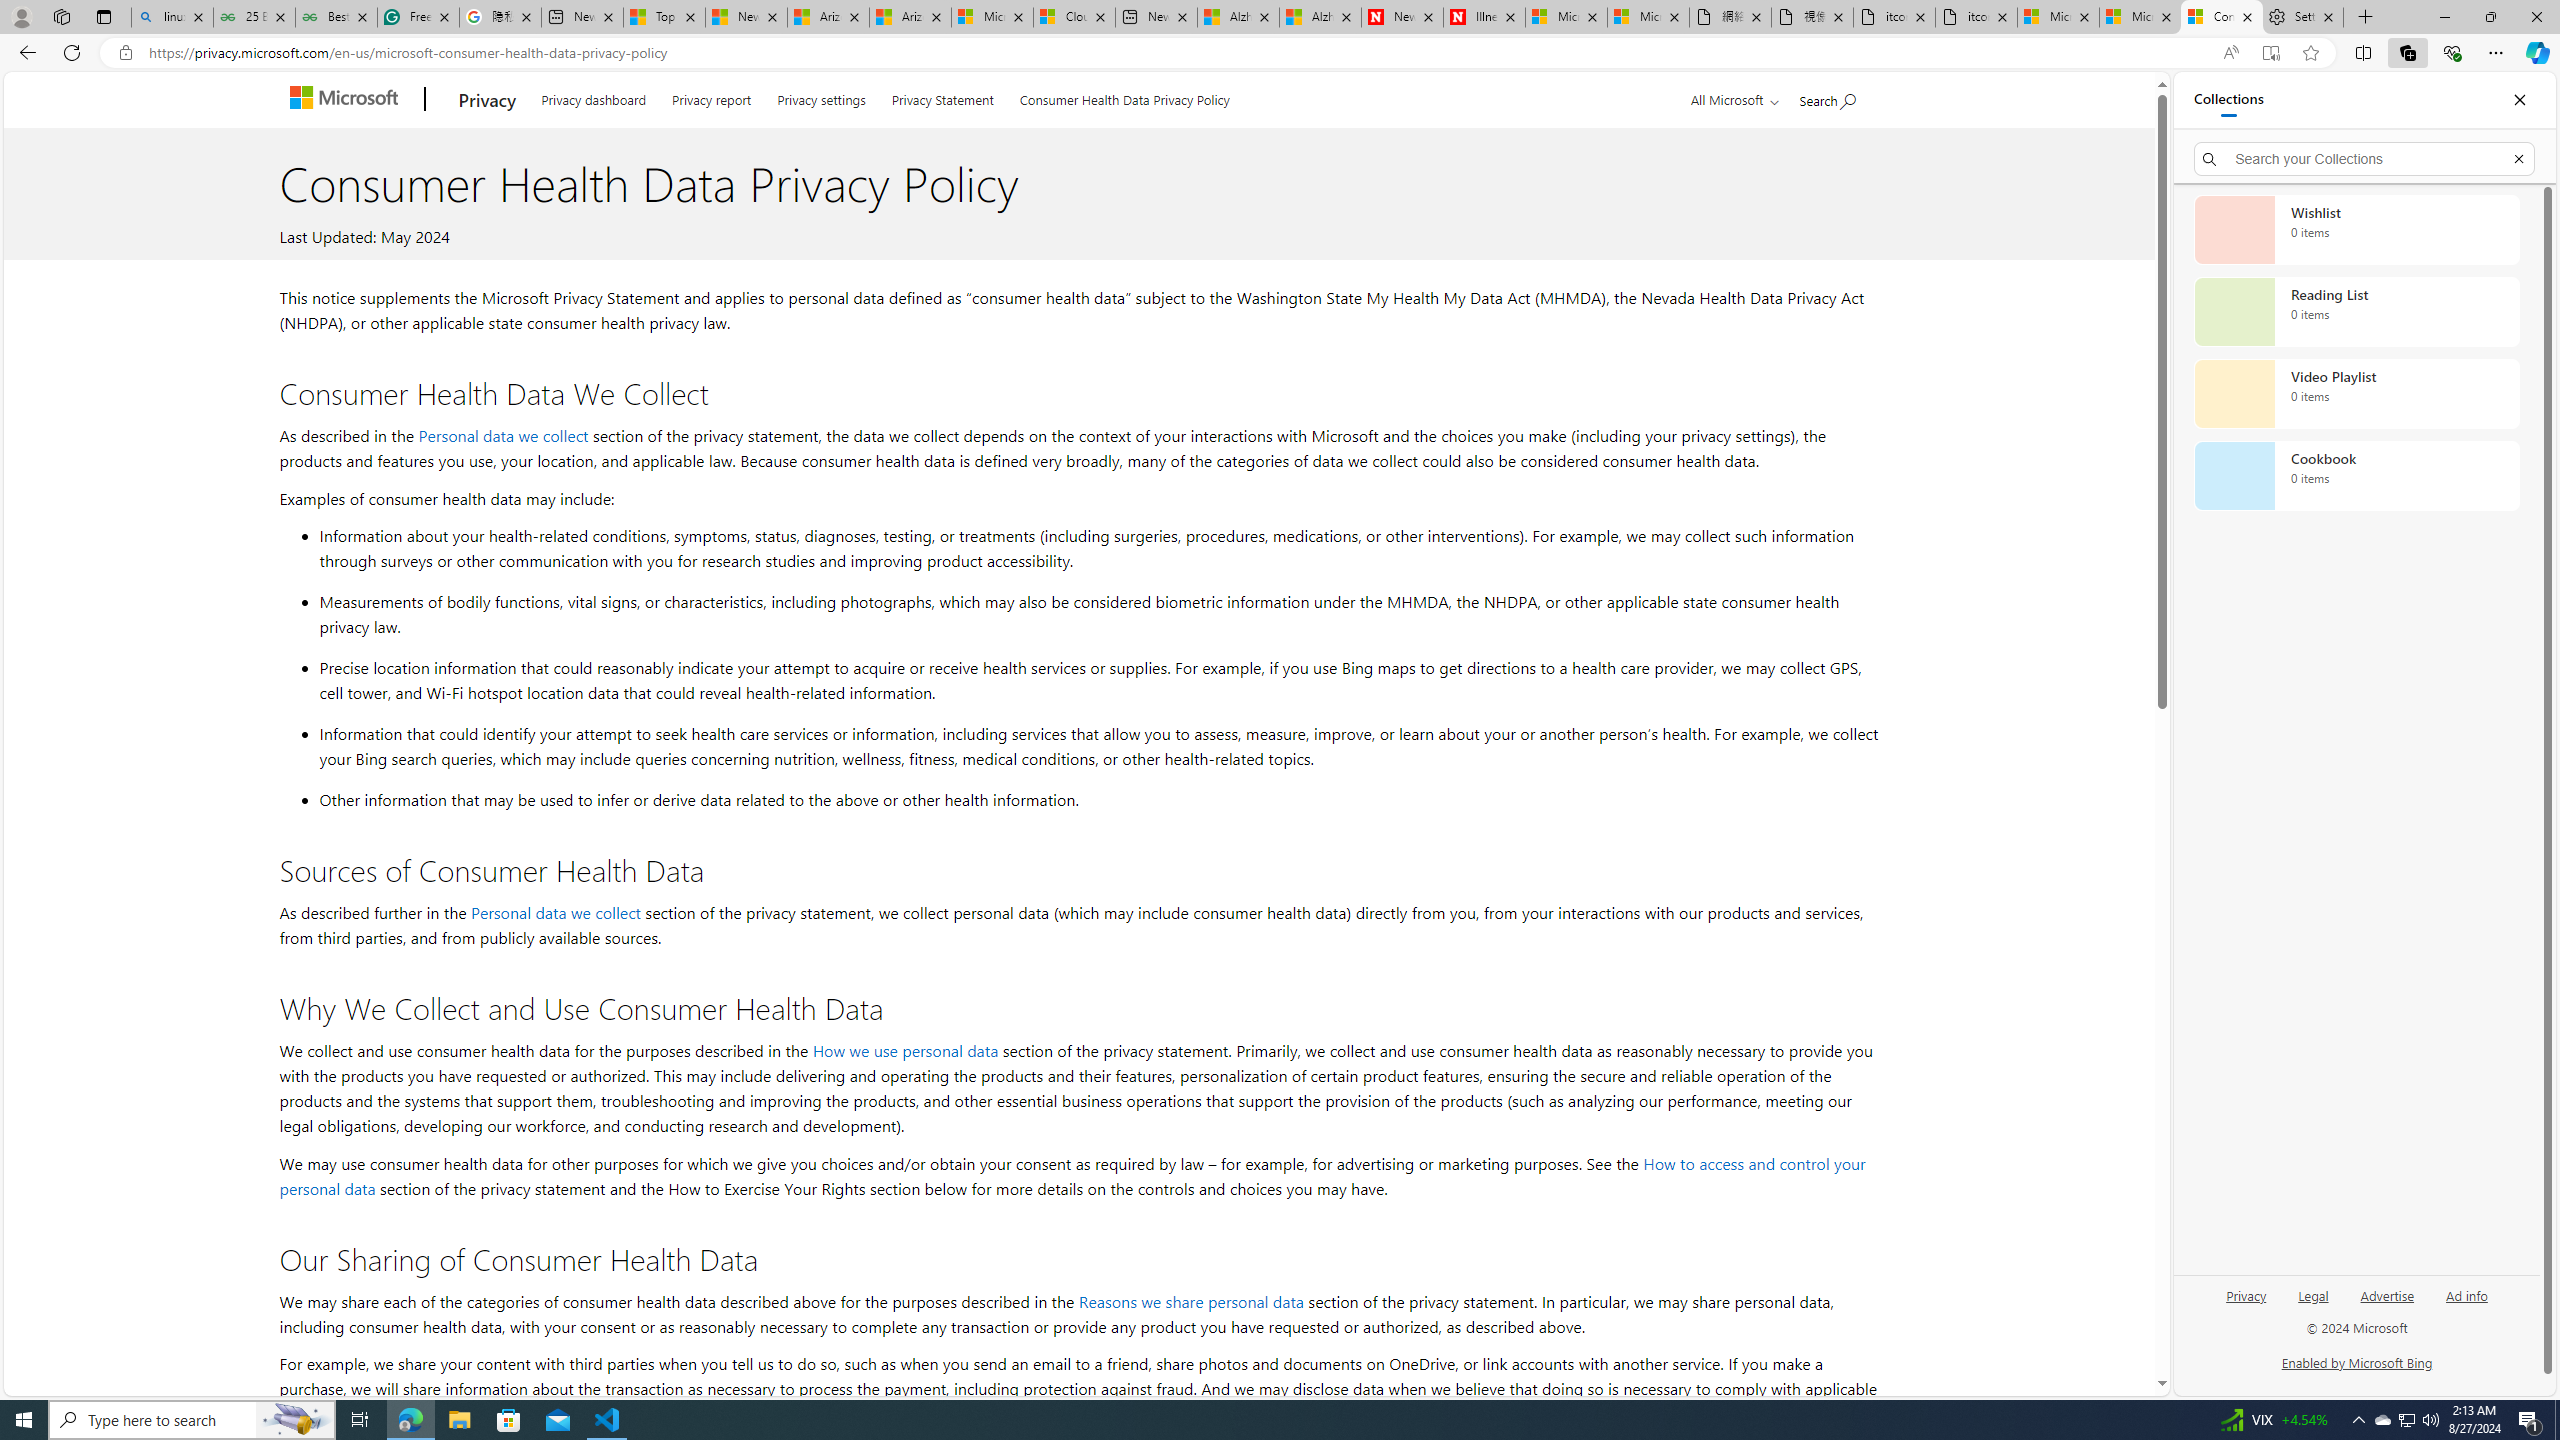 The height and width of the screenshot is (1440, 2560). I want to click on Privacy report, so click(712, 96).